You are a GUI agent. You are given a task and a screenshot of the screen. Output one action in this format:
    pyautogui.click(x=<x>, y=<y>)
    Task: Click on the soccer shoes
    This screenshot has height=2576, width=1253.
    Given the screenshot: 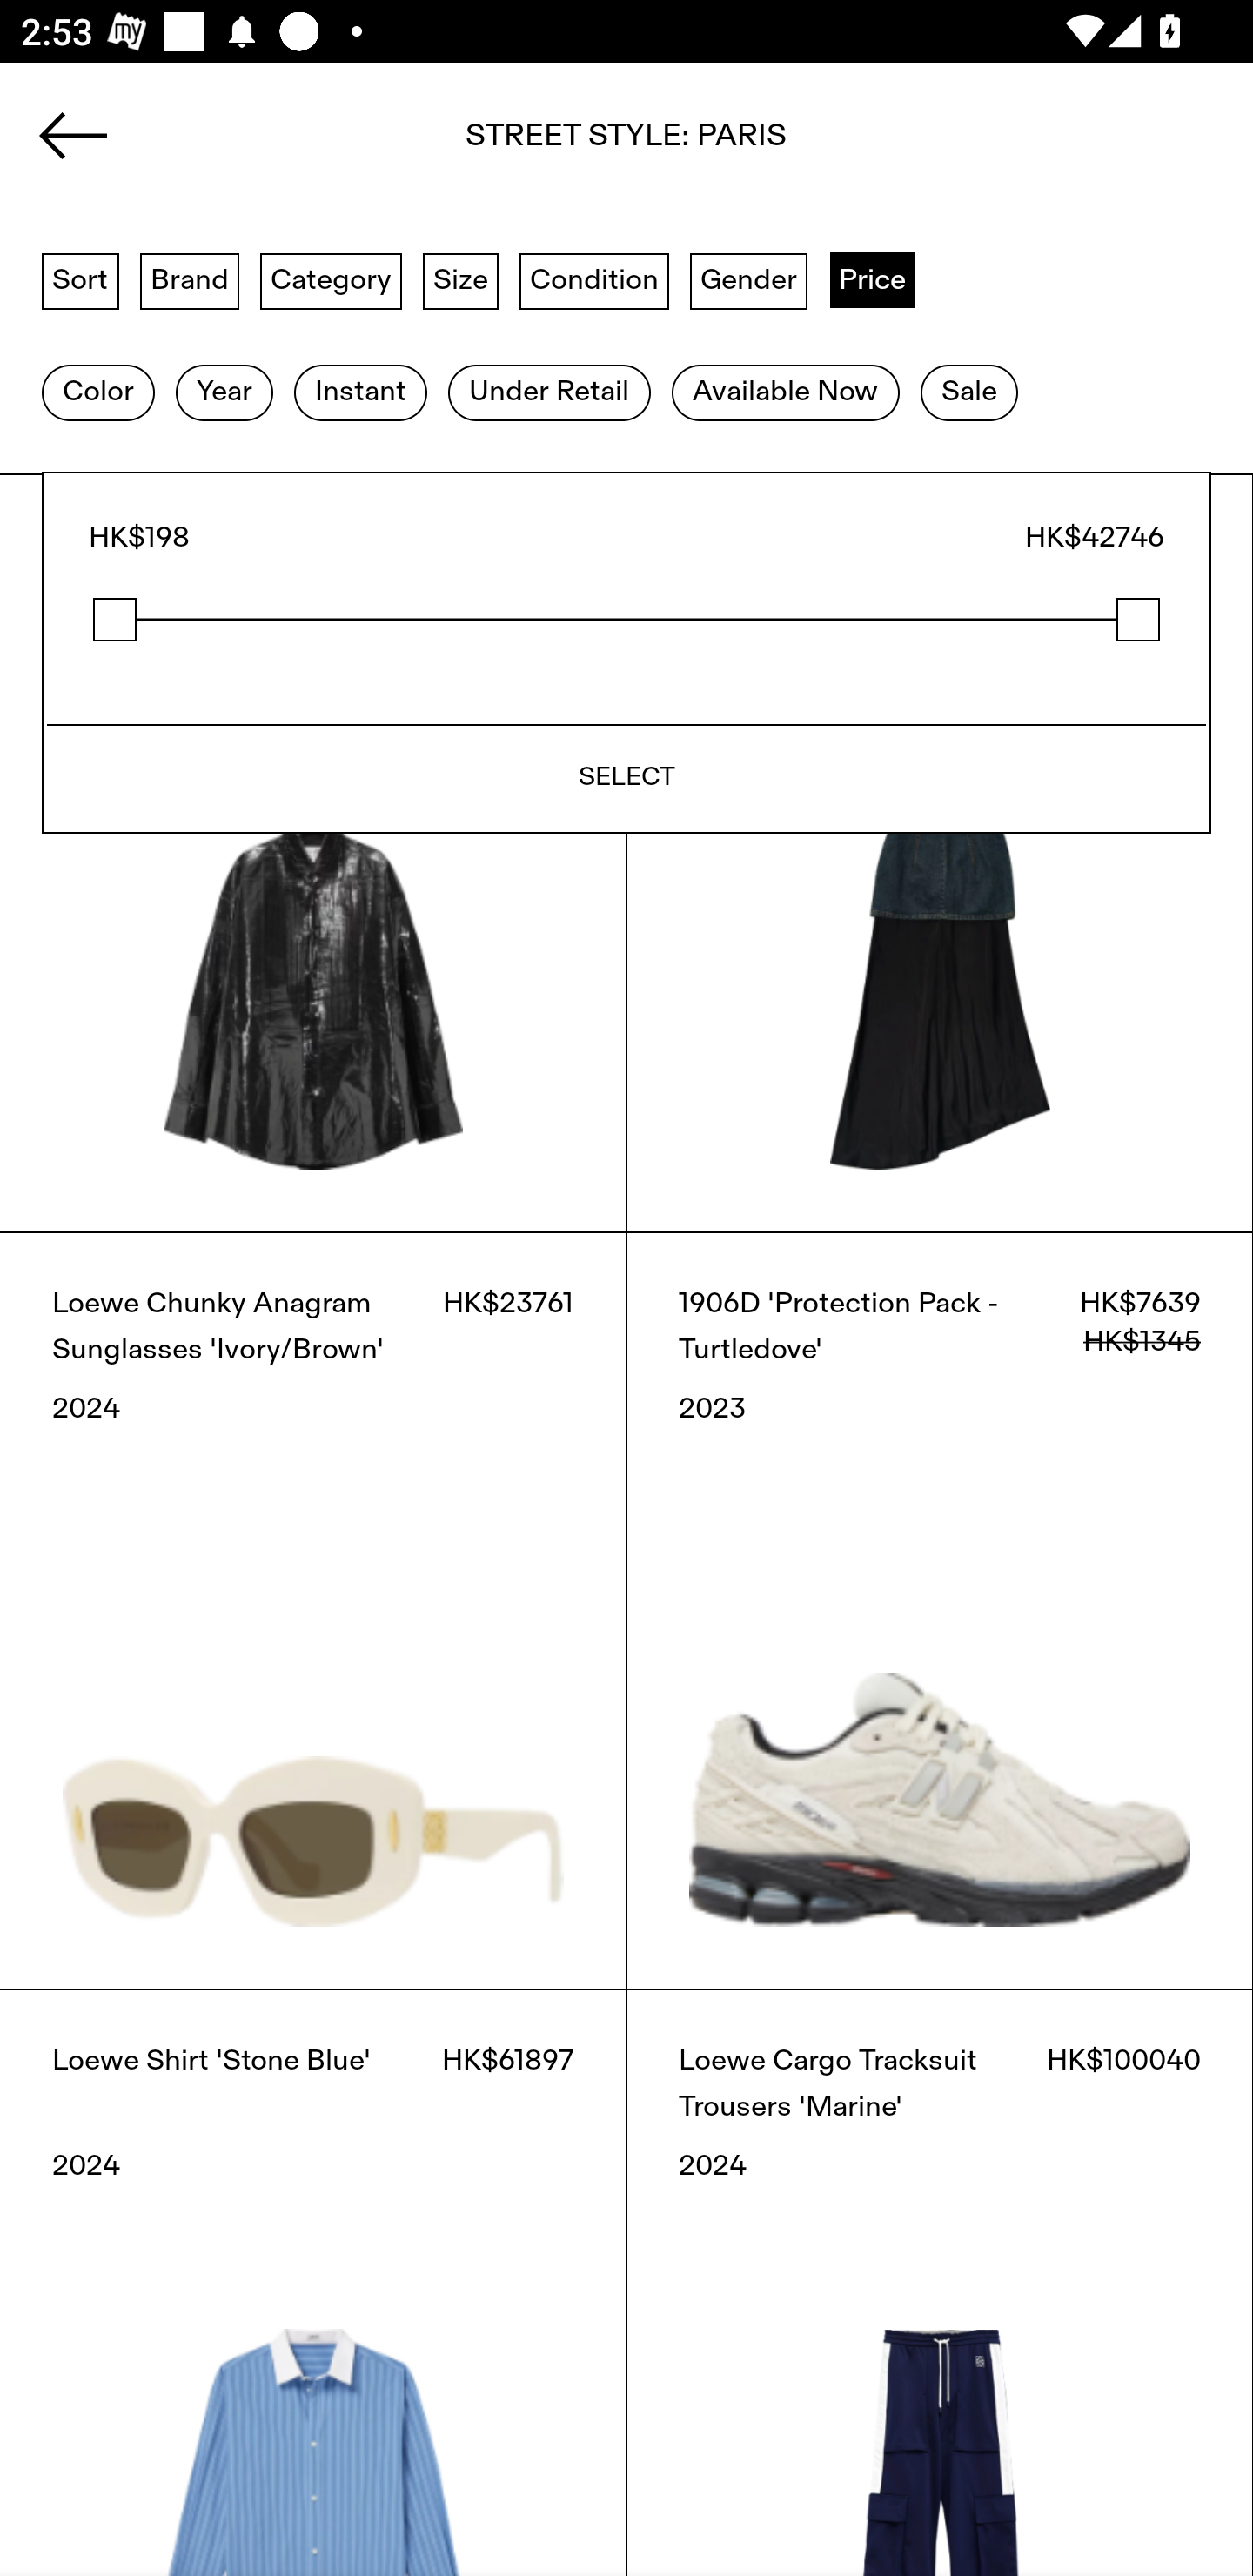 What is the action you would take?
    pyautogui.click(x=626, y=145)
    